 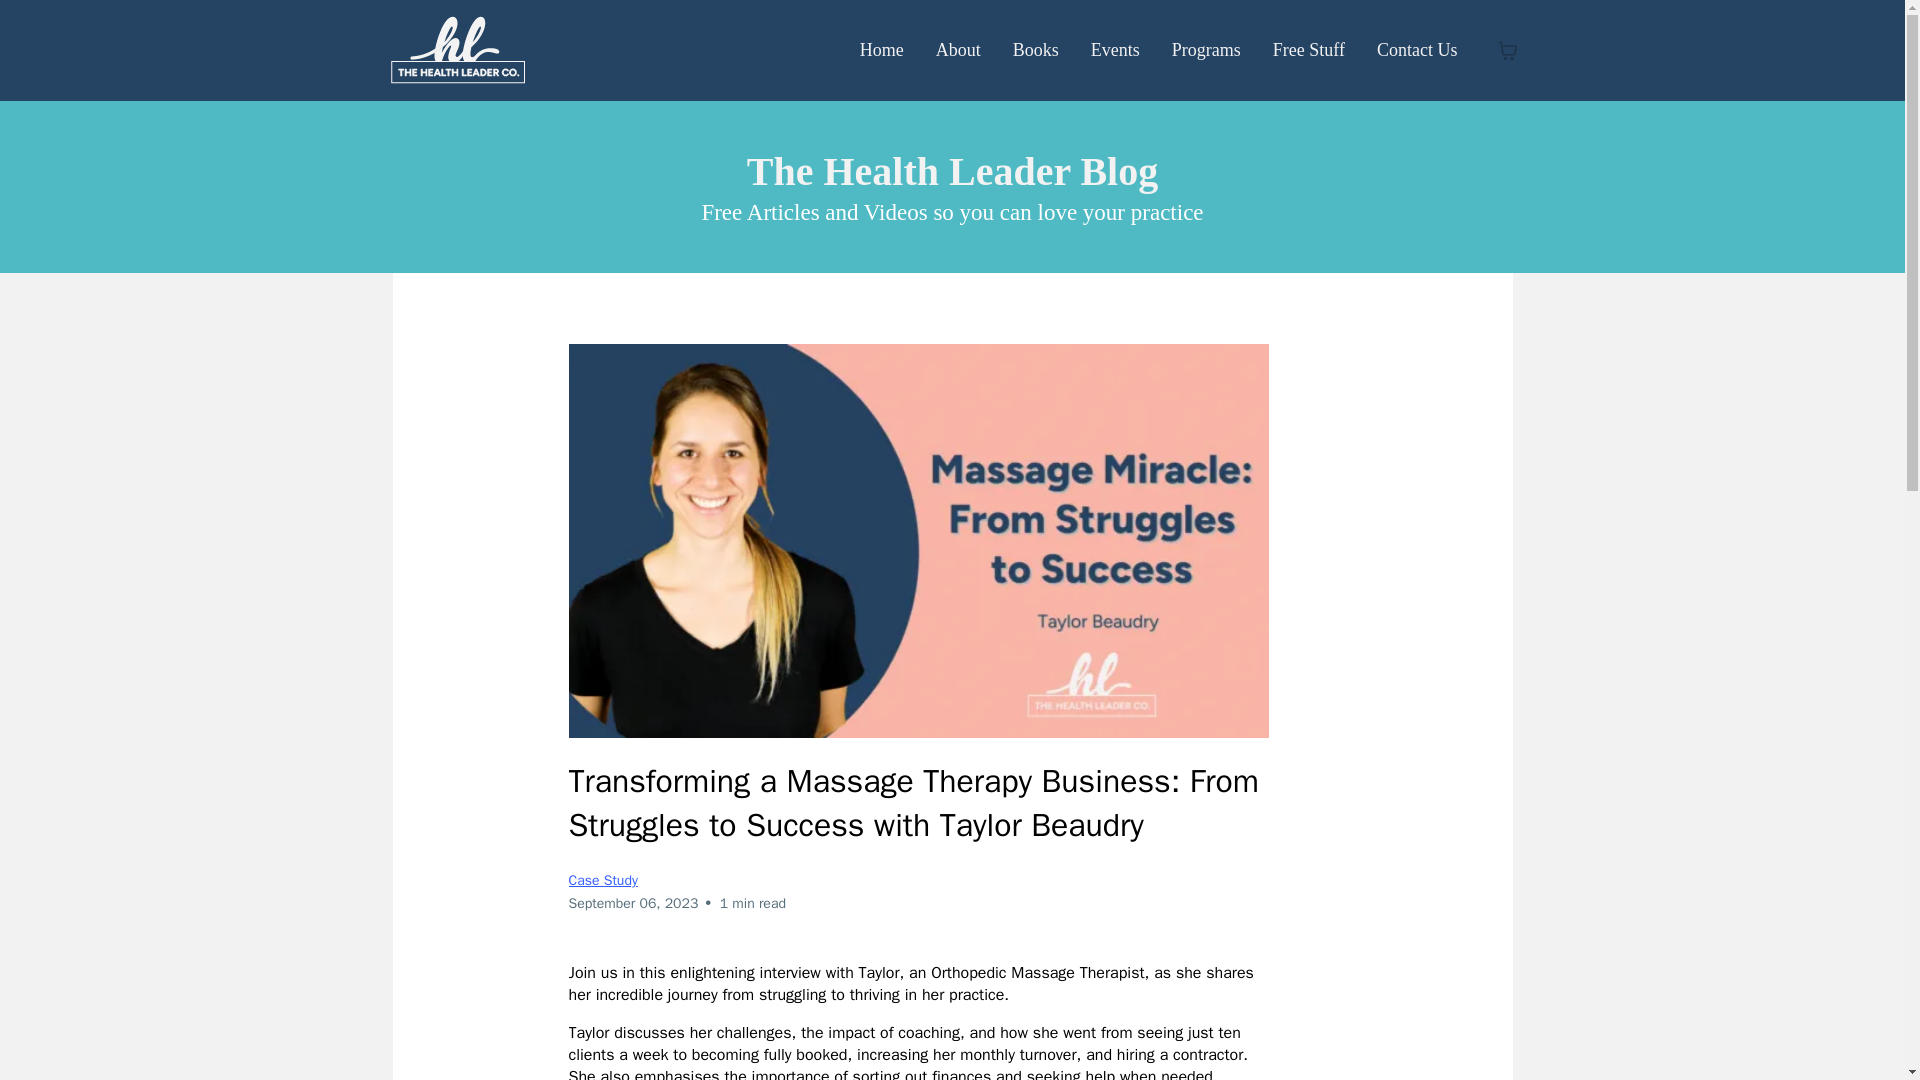 I want to click on Free Stuff, so click(x=1309, y=50).